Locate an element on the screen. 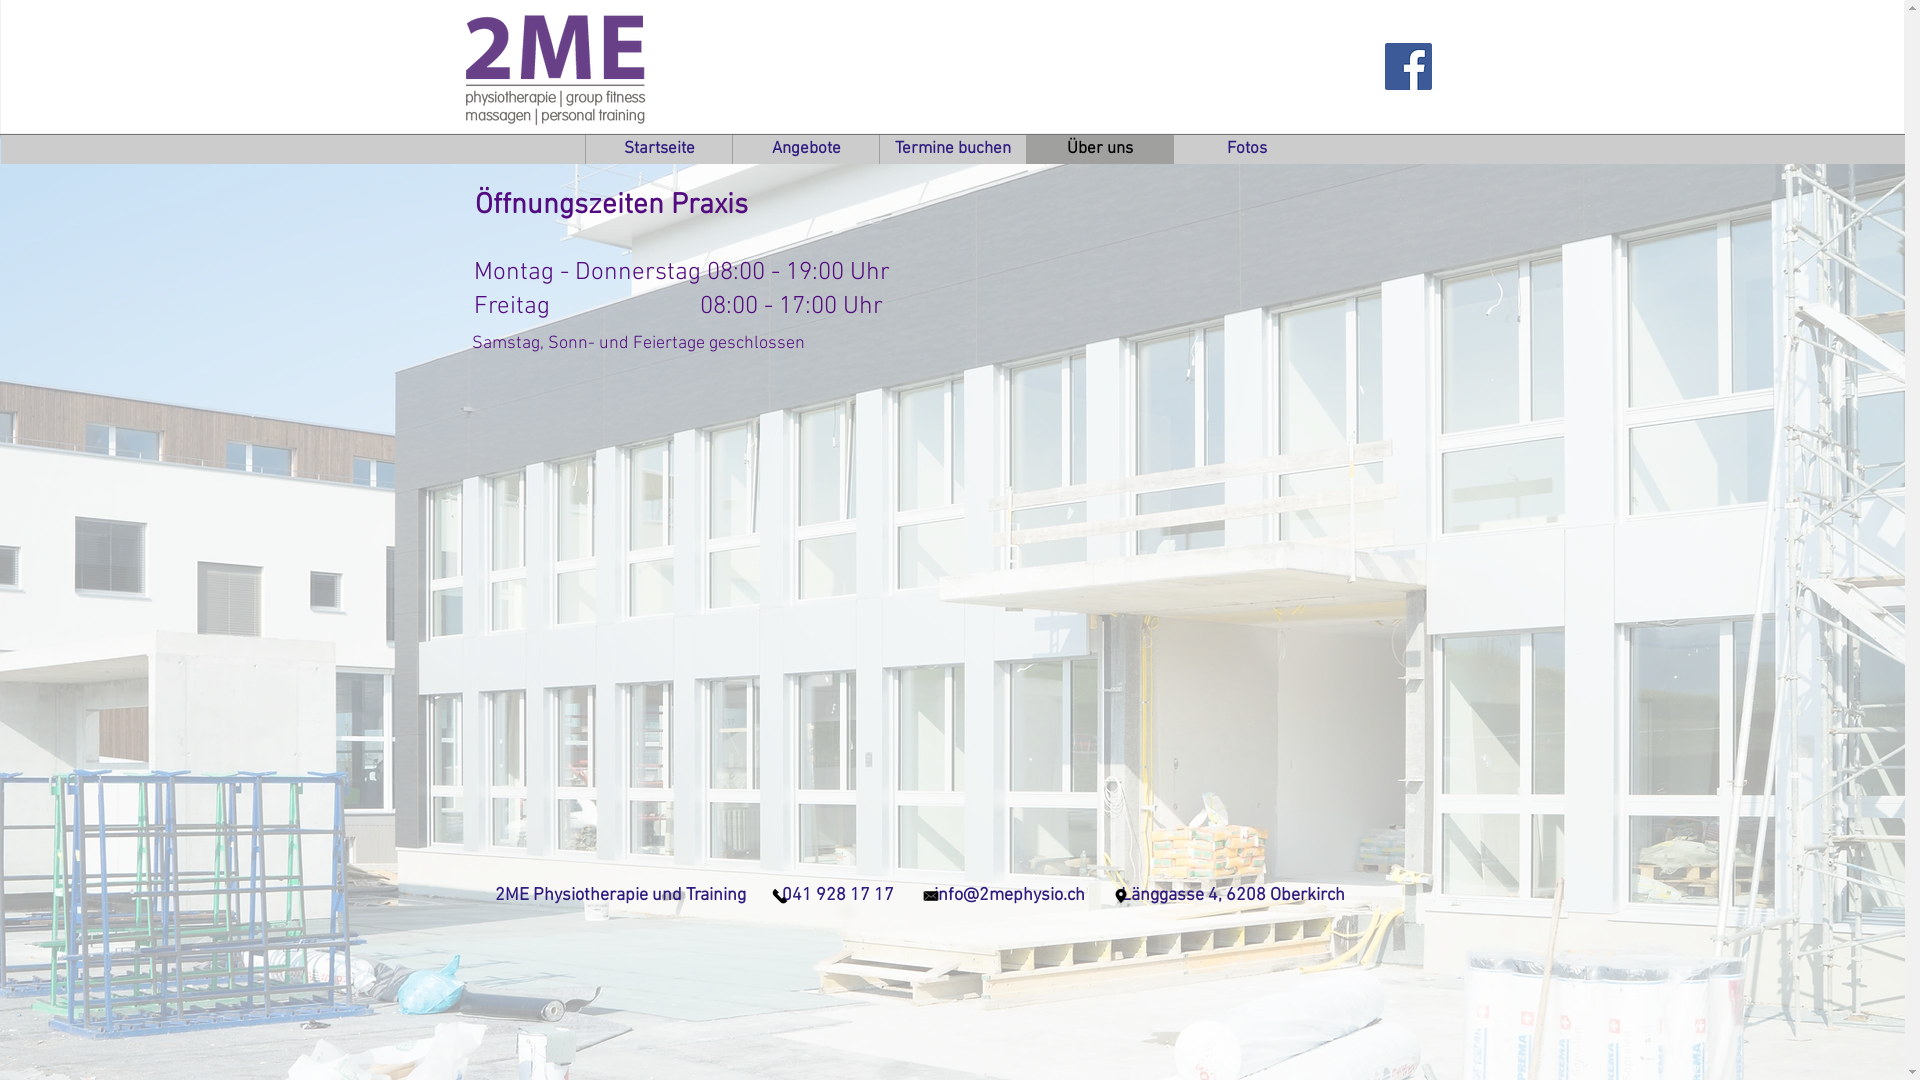 The height and width of the screenshot is (1080, 1920). info@2mephysio.ch is located at coordinates (1010, 896).